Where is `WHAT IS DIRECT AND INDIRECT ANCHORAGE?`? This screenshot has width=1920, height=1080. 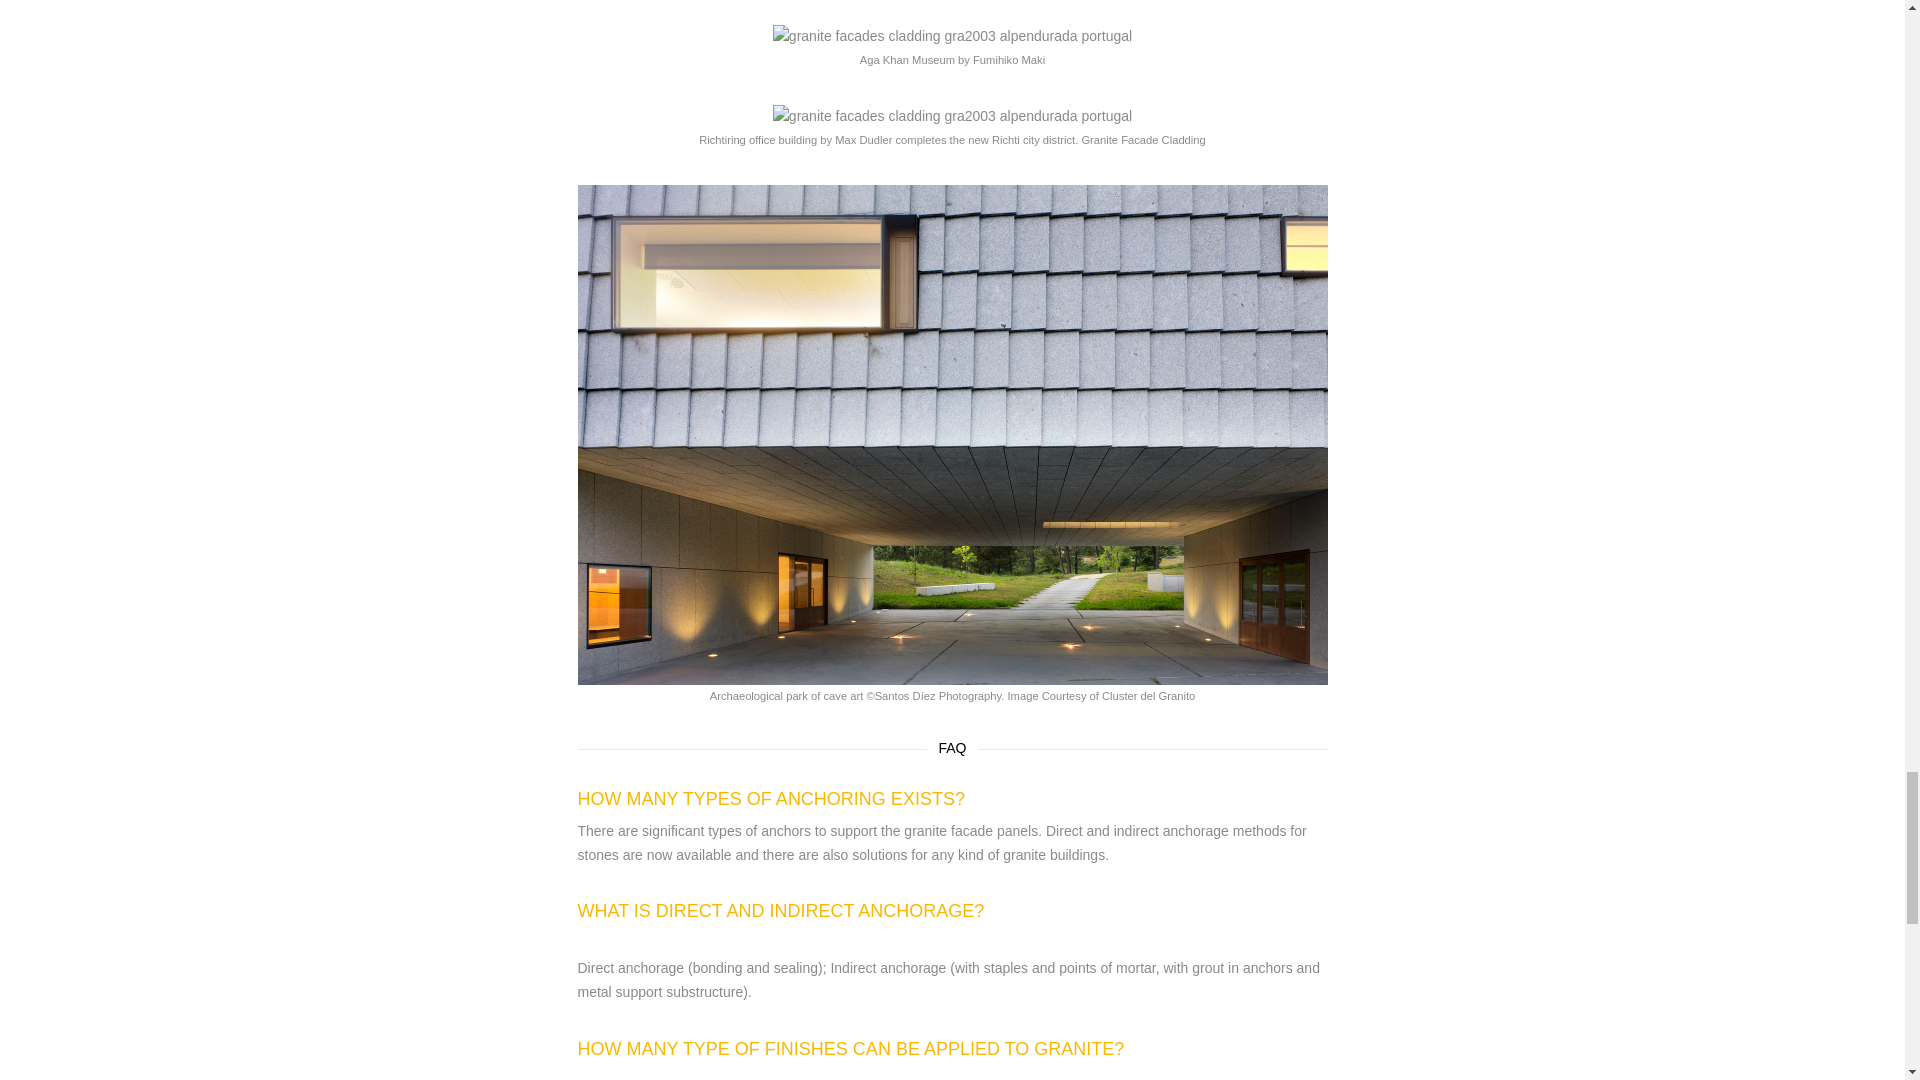 WHAT IS DIRECT AND INDIRECT ANCHORAGE? is located at coordinates (780, 910).